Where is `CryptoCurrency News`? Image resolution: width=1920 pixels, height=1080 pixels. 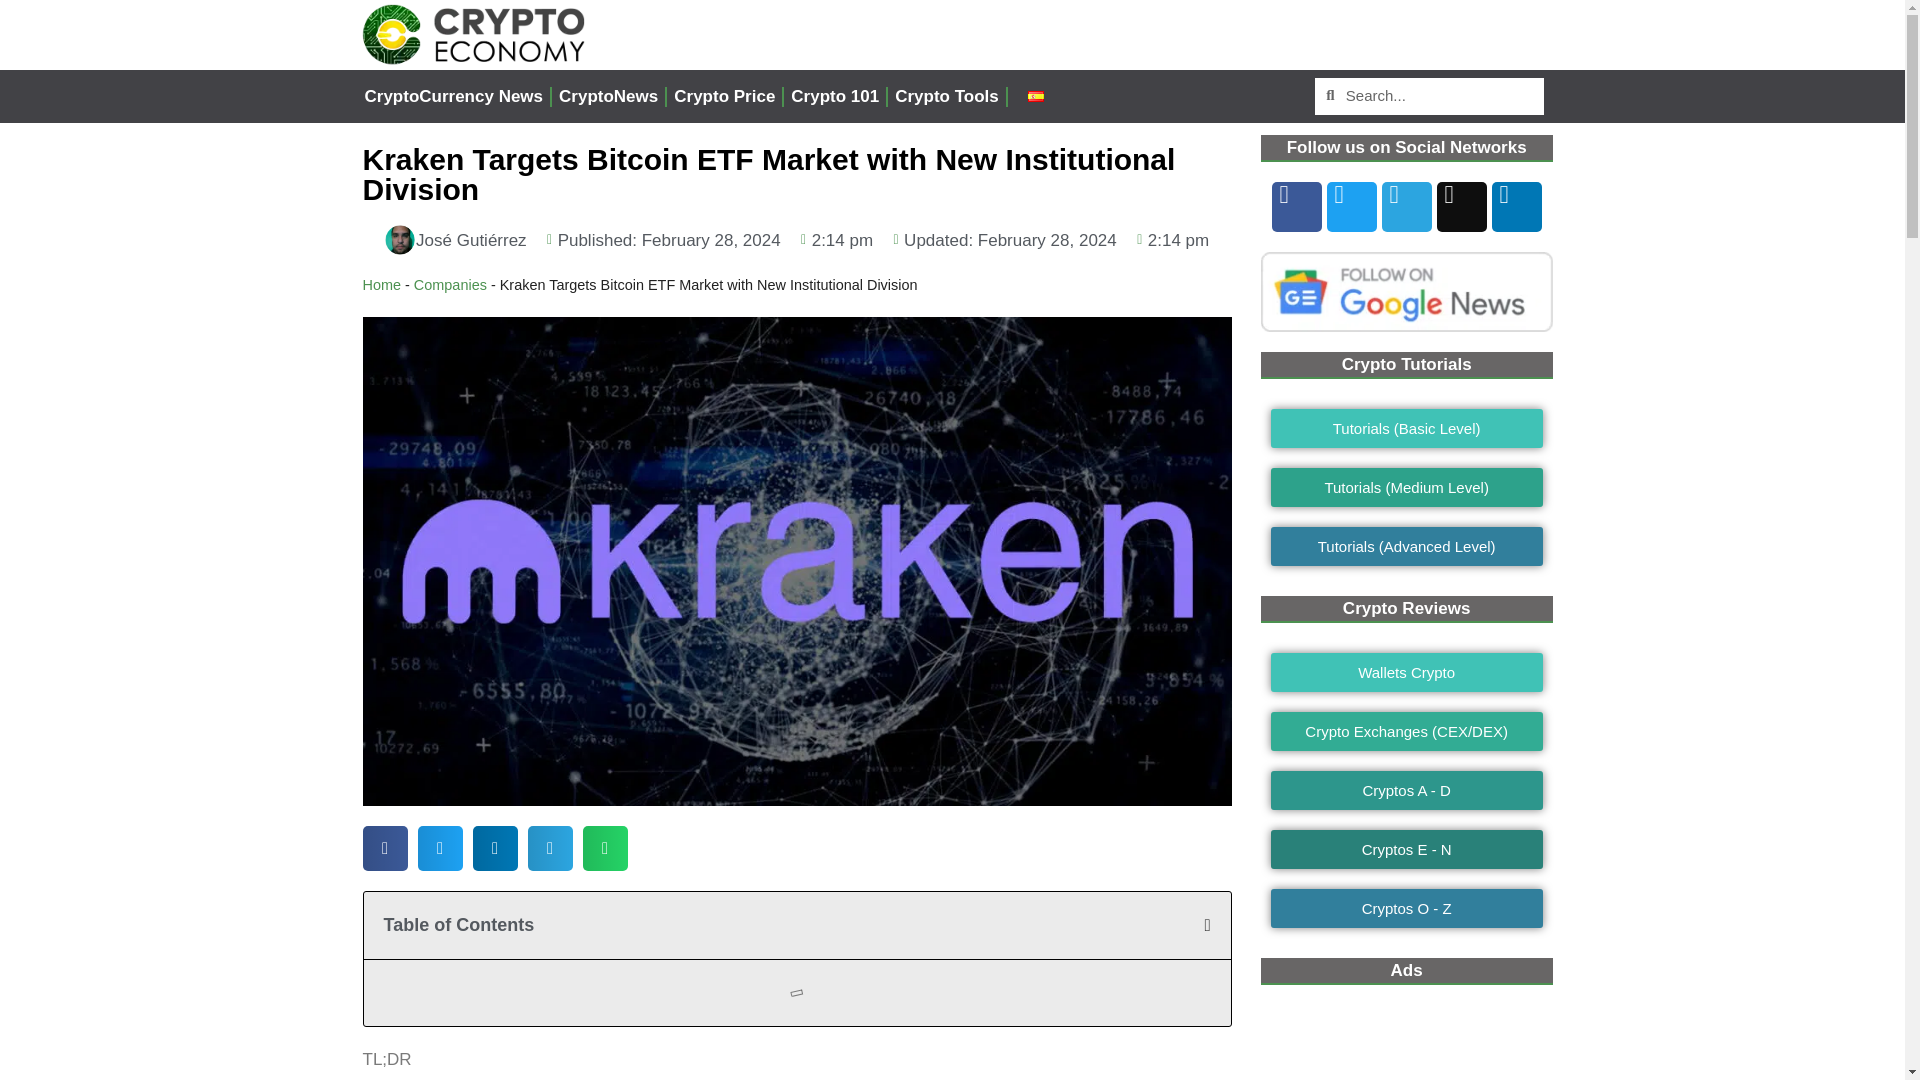
CryptoCurrency News is located at coordinates (454, 96).